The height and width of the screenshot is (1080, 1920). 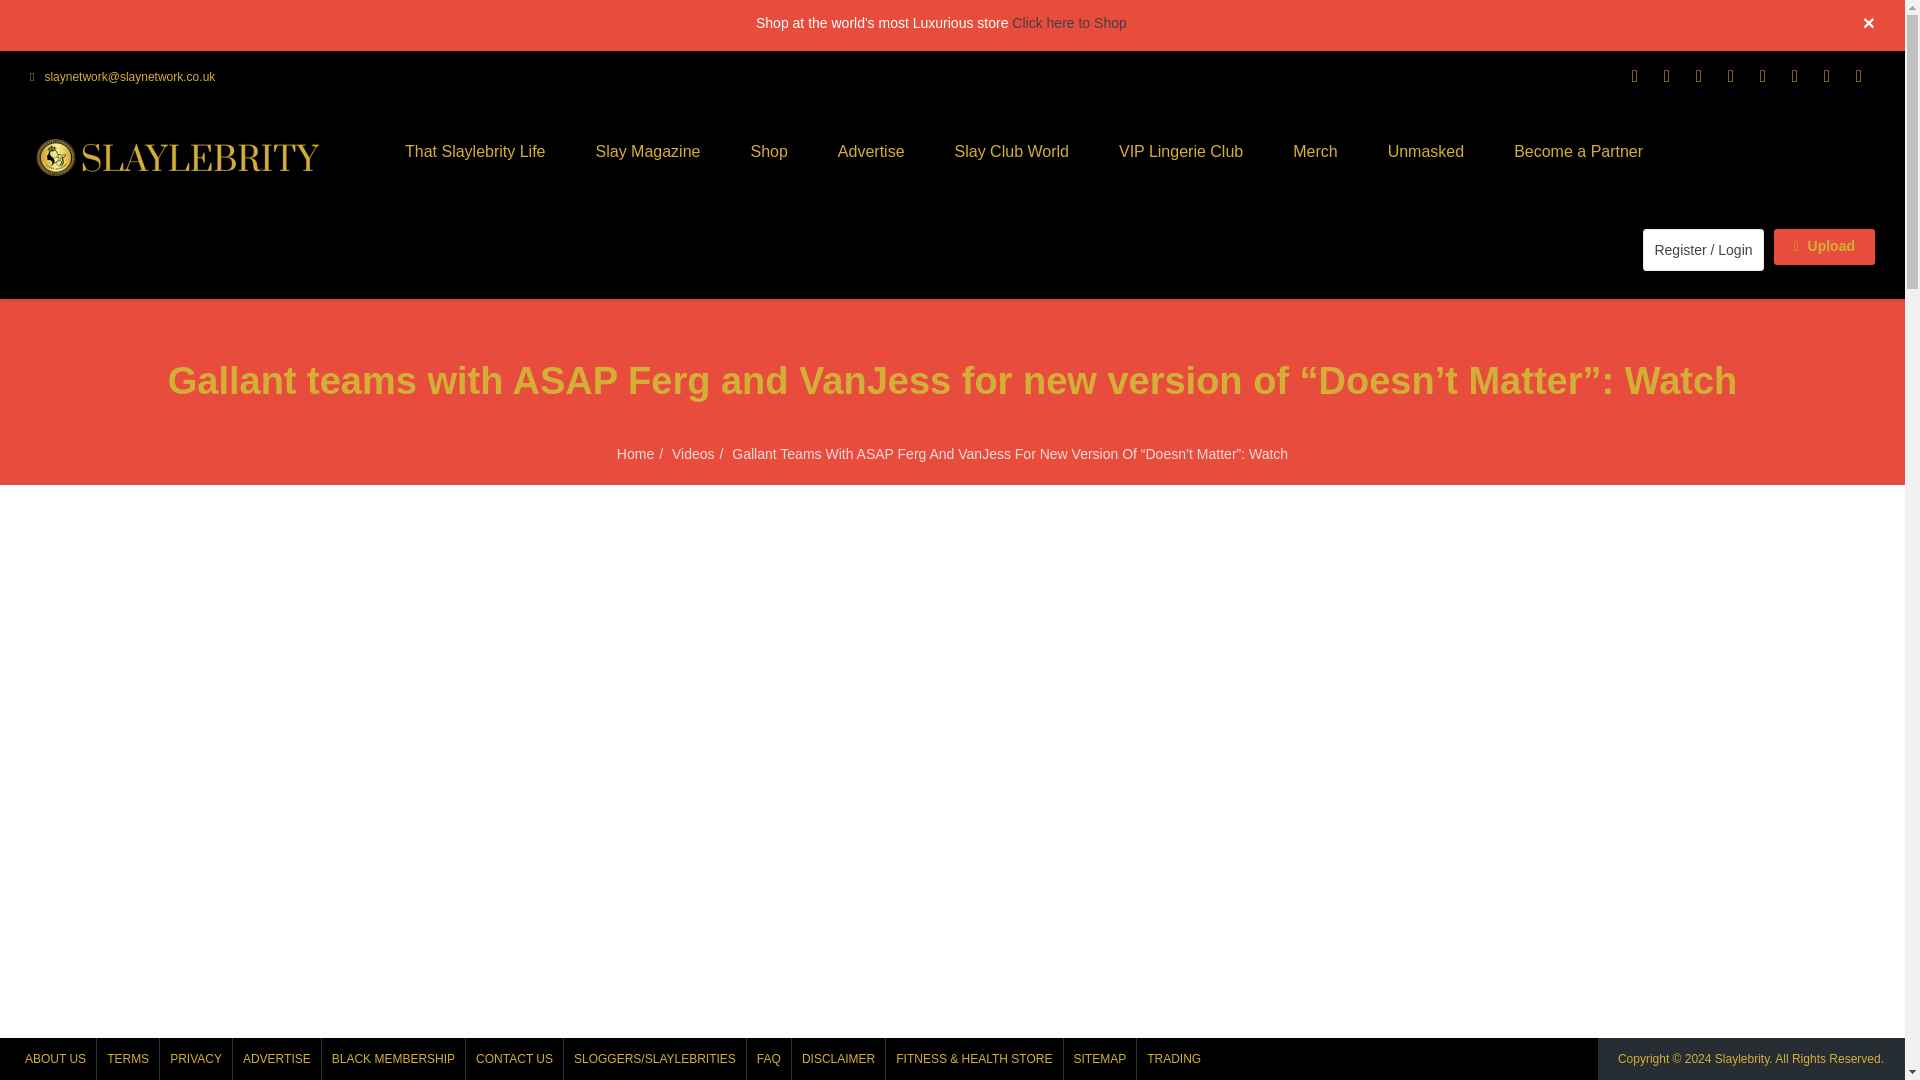 What do you see at coordinates (1314, 151) in the screenshot?
I see `Merch` at bounding box center [1314, 151].